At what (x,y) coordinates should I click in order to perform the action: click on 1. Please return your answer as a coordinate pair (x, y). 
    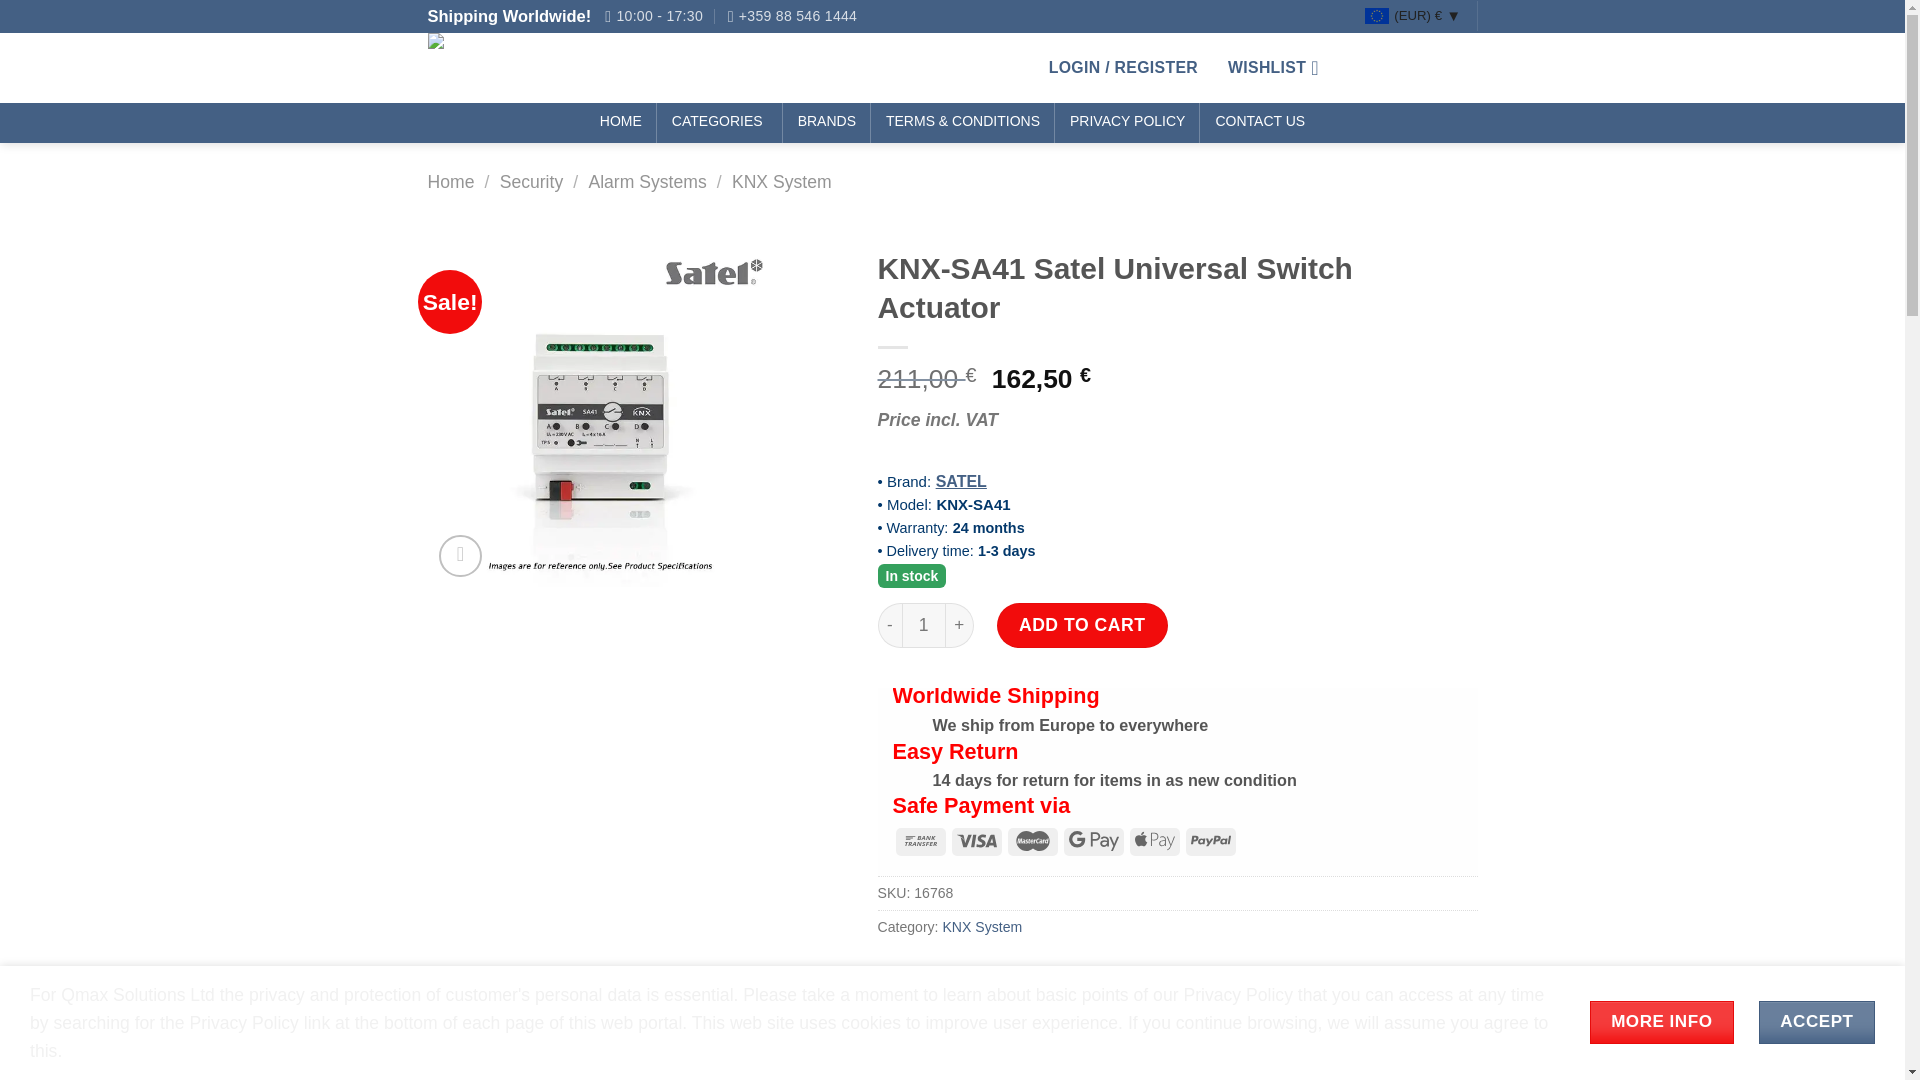
    Looking at the image, I should click on (924, 624).